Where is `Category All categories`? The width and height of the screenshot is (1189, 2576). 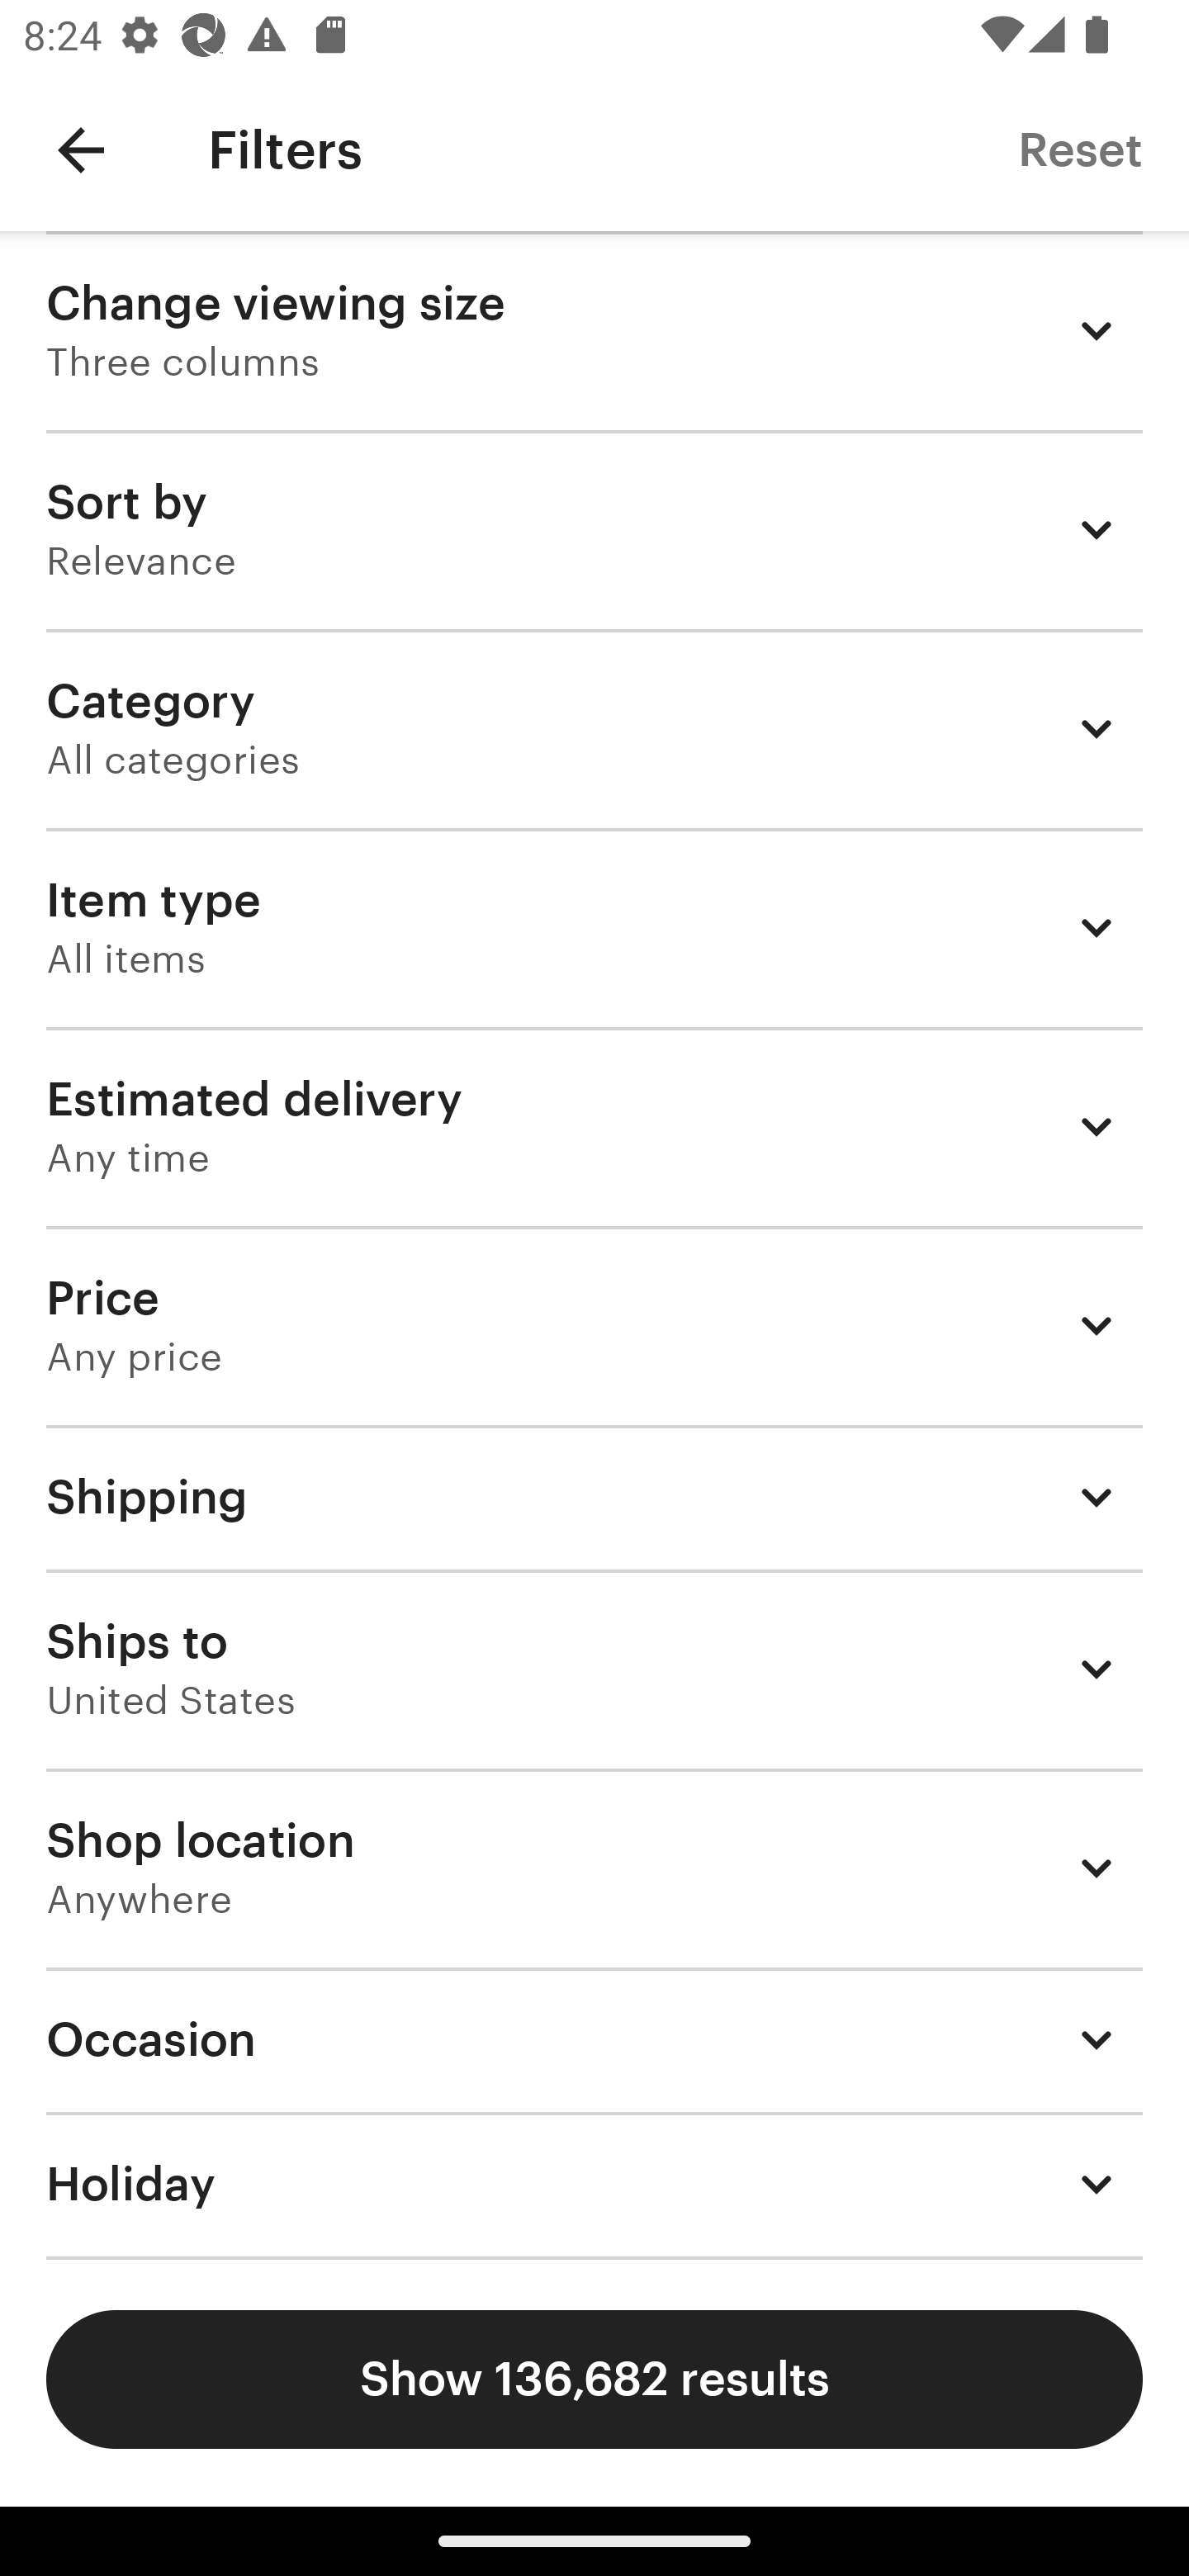
Category All categories is located at coordinates (594, 727).